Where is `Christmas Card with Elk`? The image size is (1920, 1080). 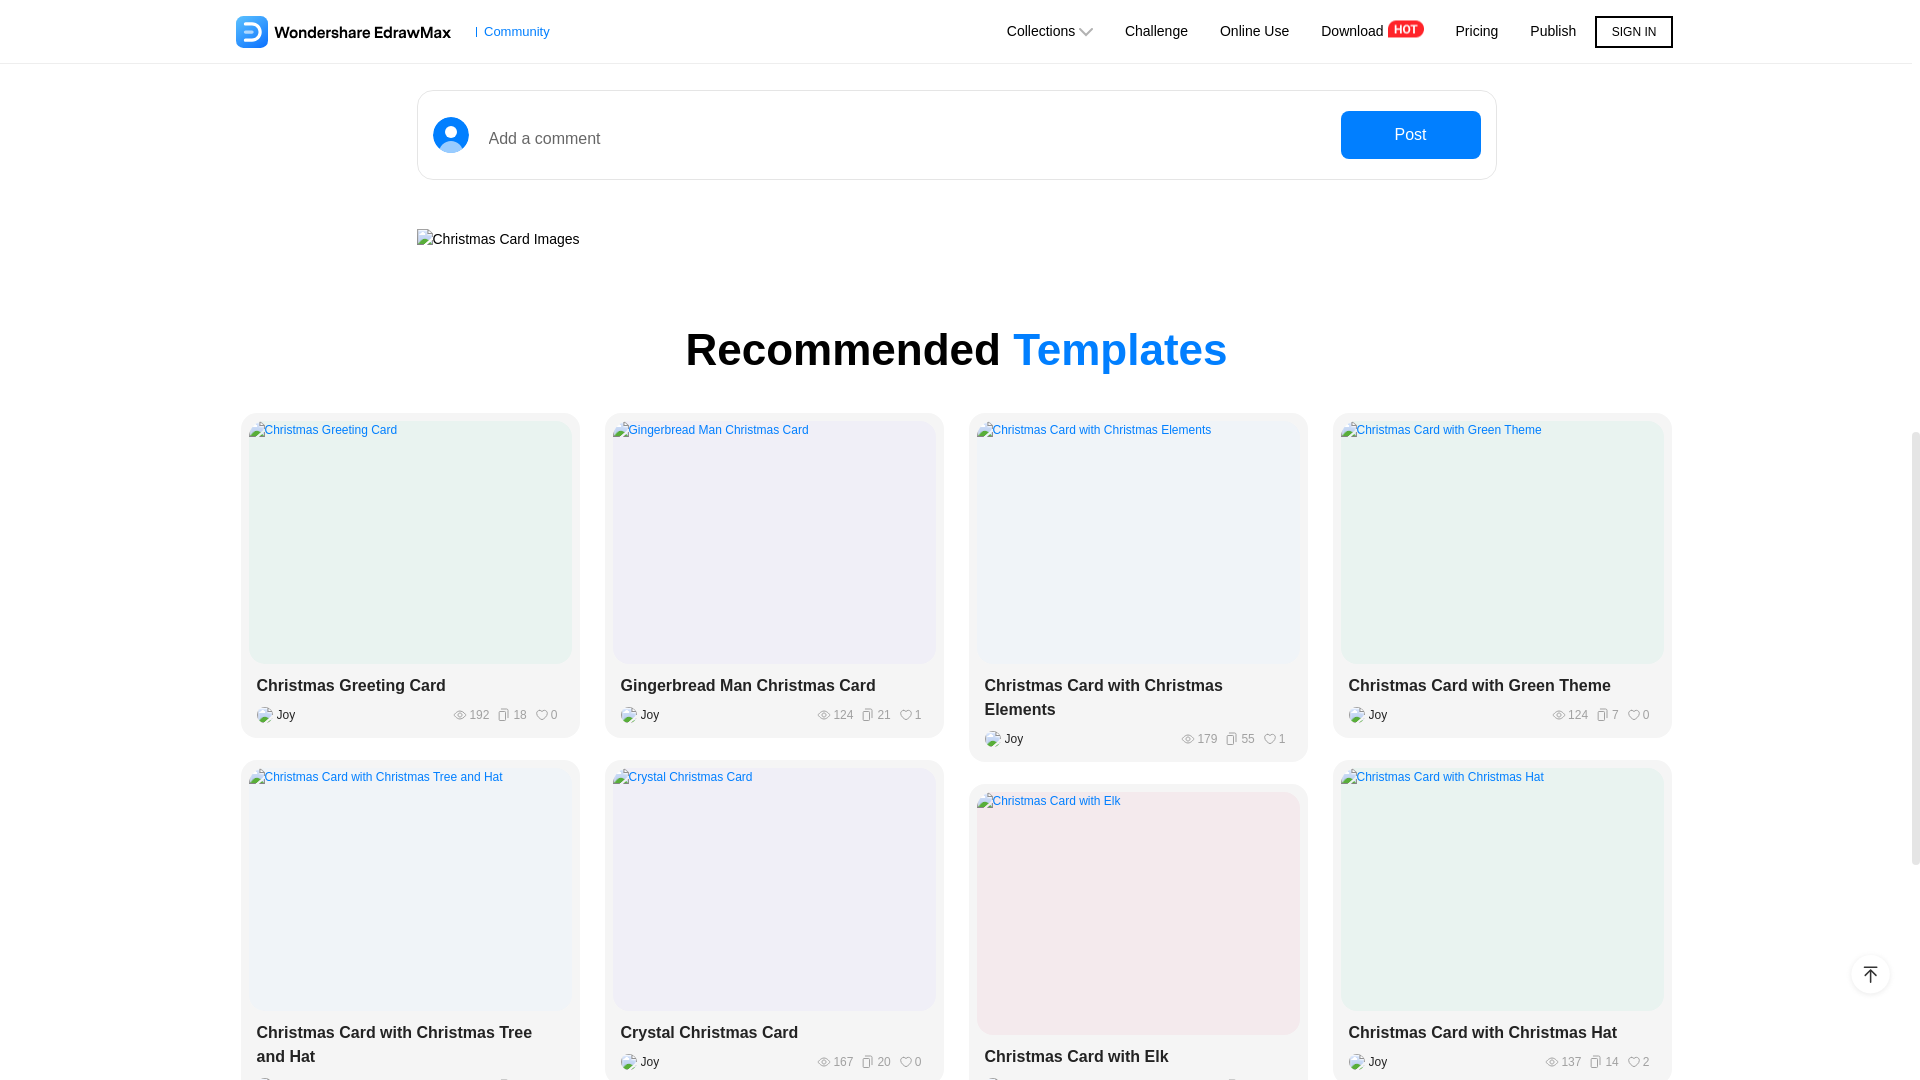
Christmas Card with Elk is located at coordinates (1137, 1057).